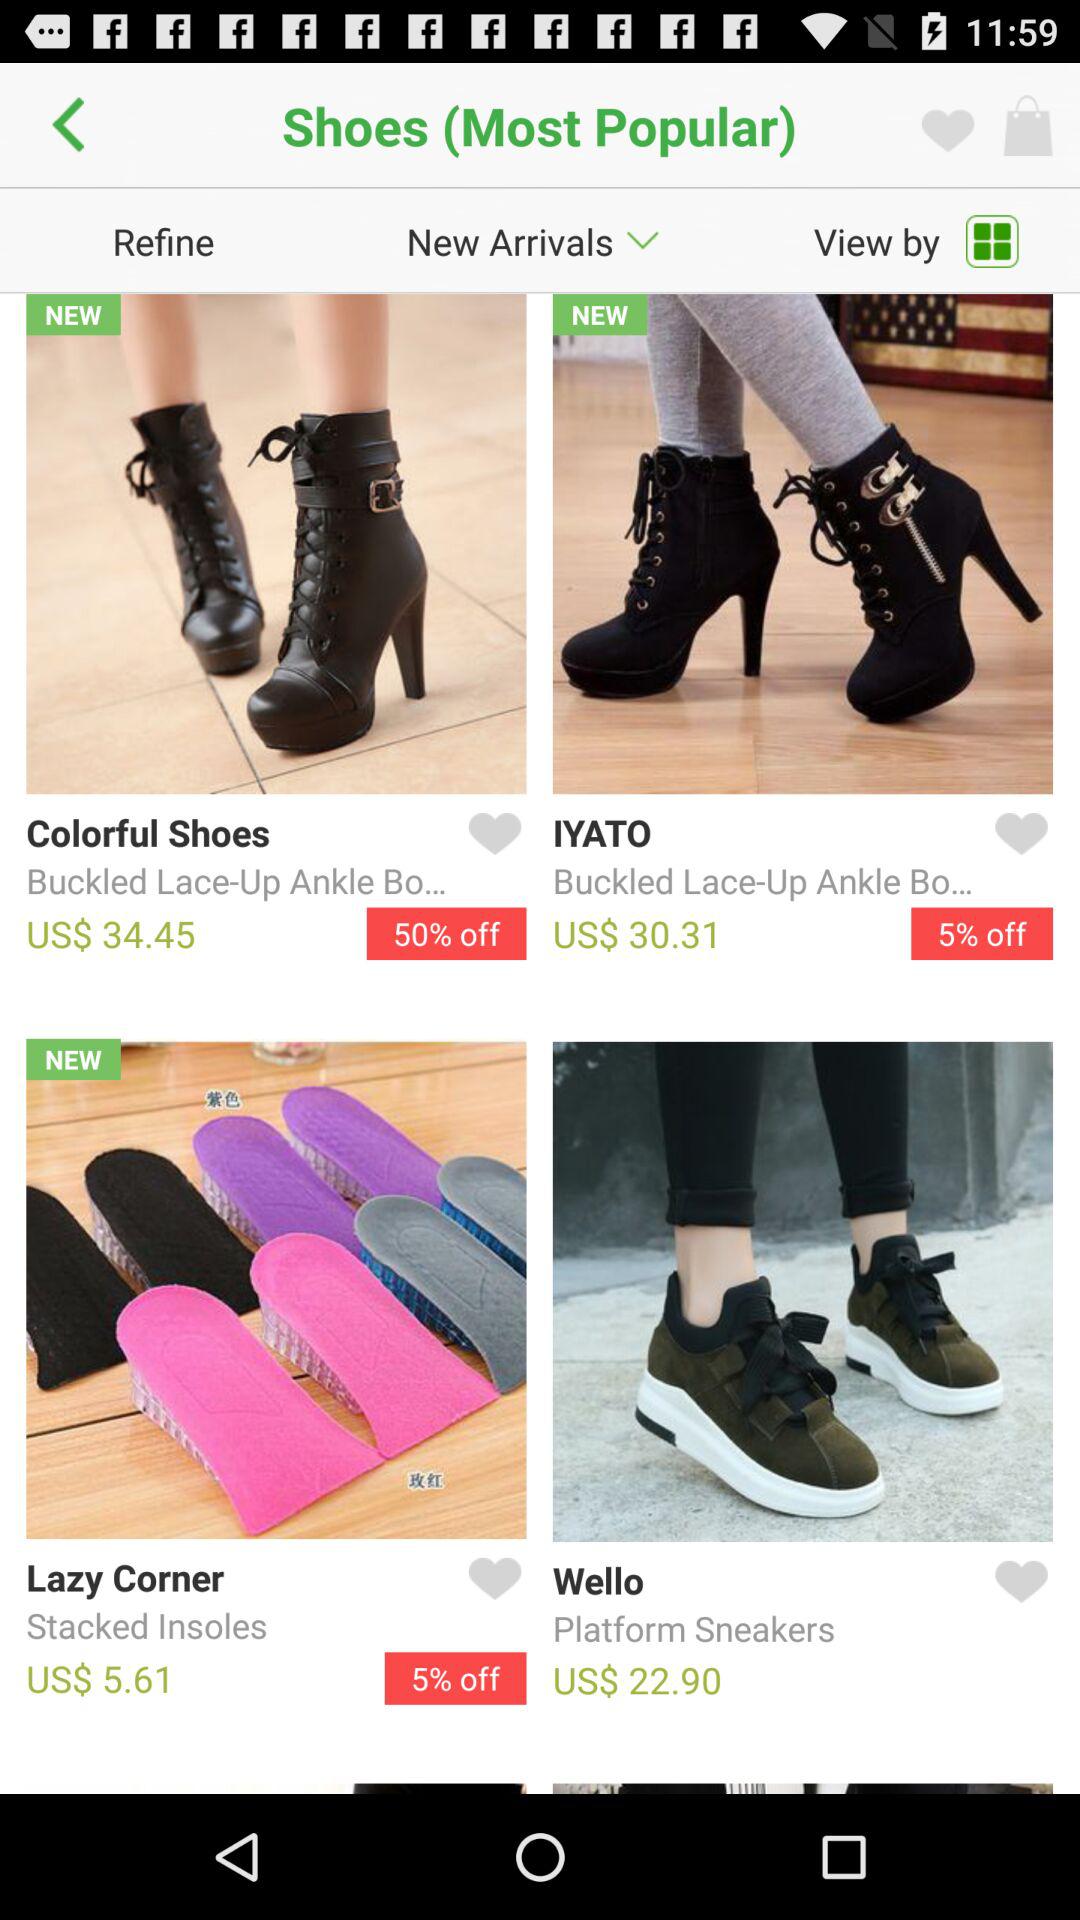  I want to click on favorite this item, so click(1017, 857).